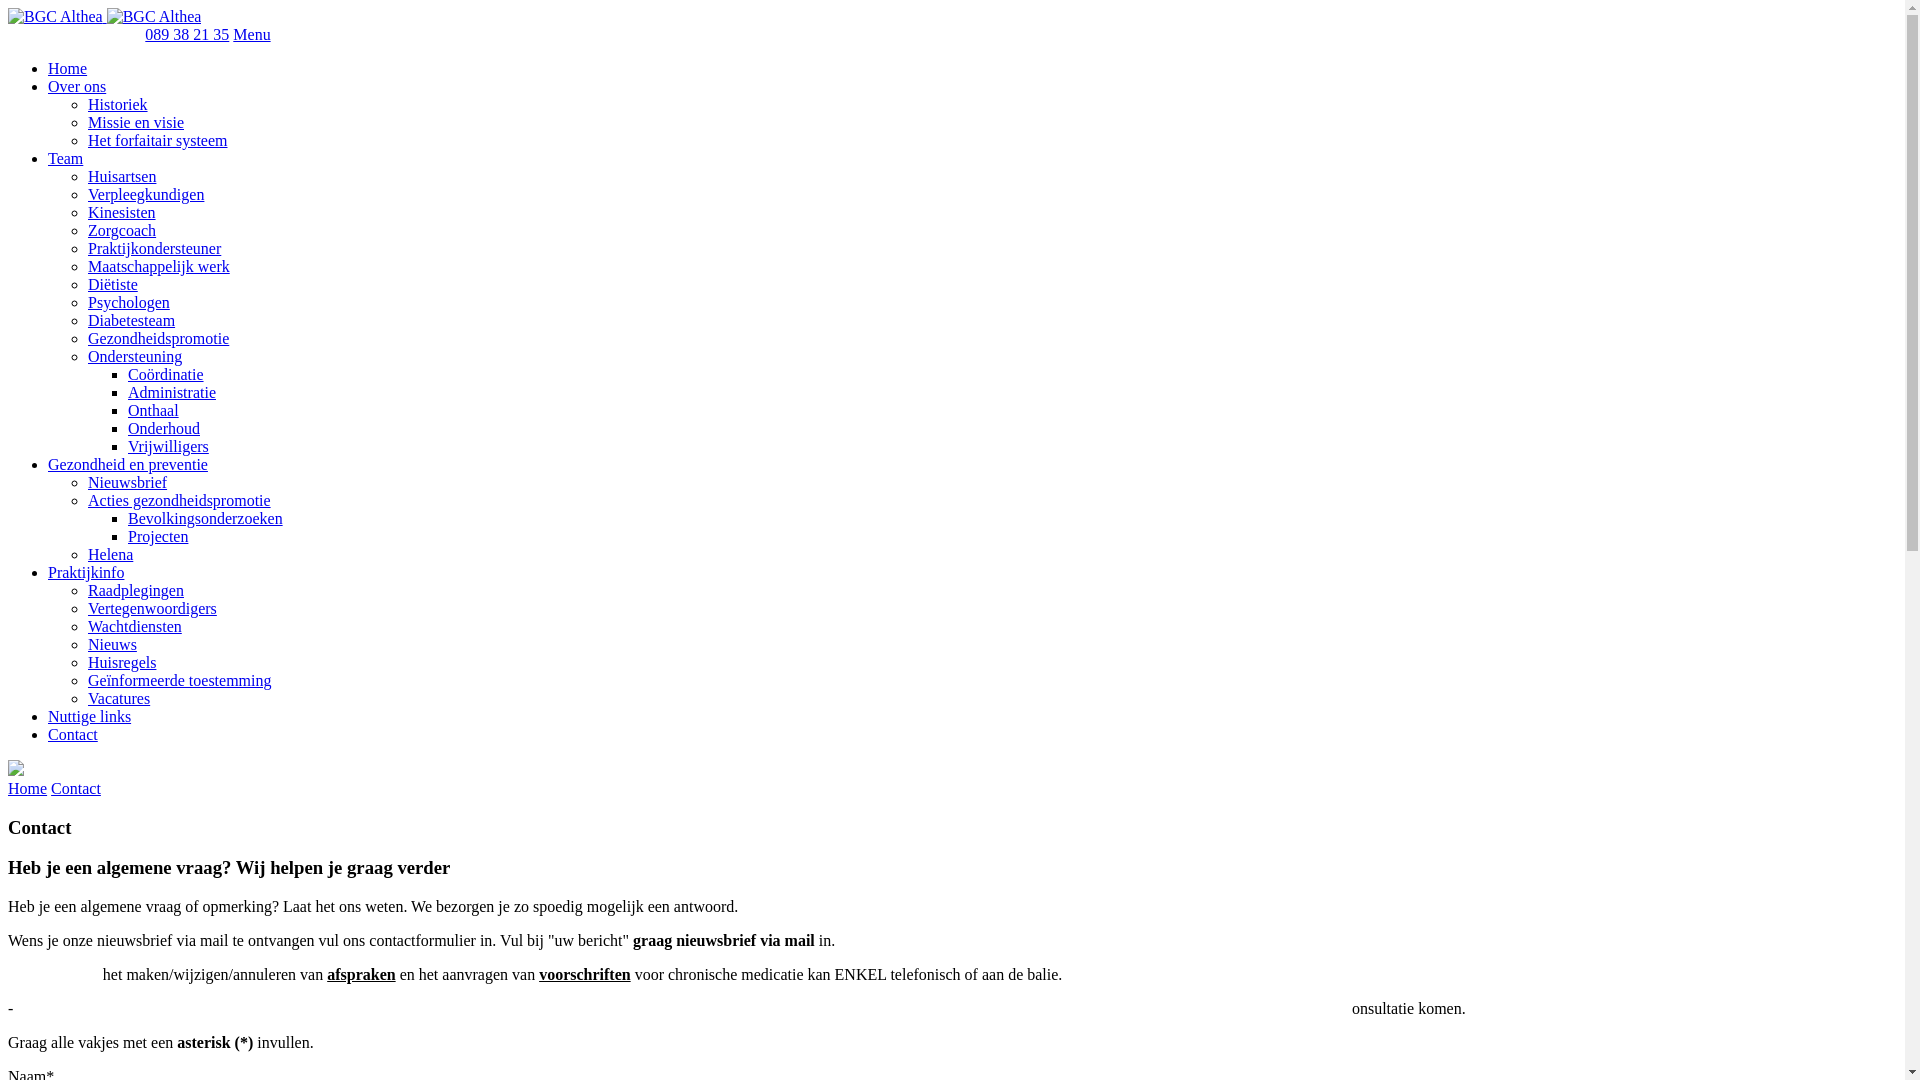 The width and height of the screenshot is (1920, 1080). Describe the element at coordinates (86, 572) in the screenshot. I see `Praktijkinfo` at that location.